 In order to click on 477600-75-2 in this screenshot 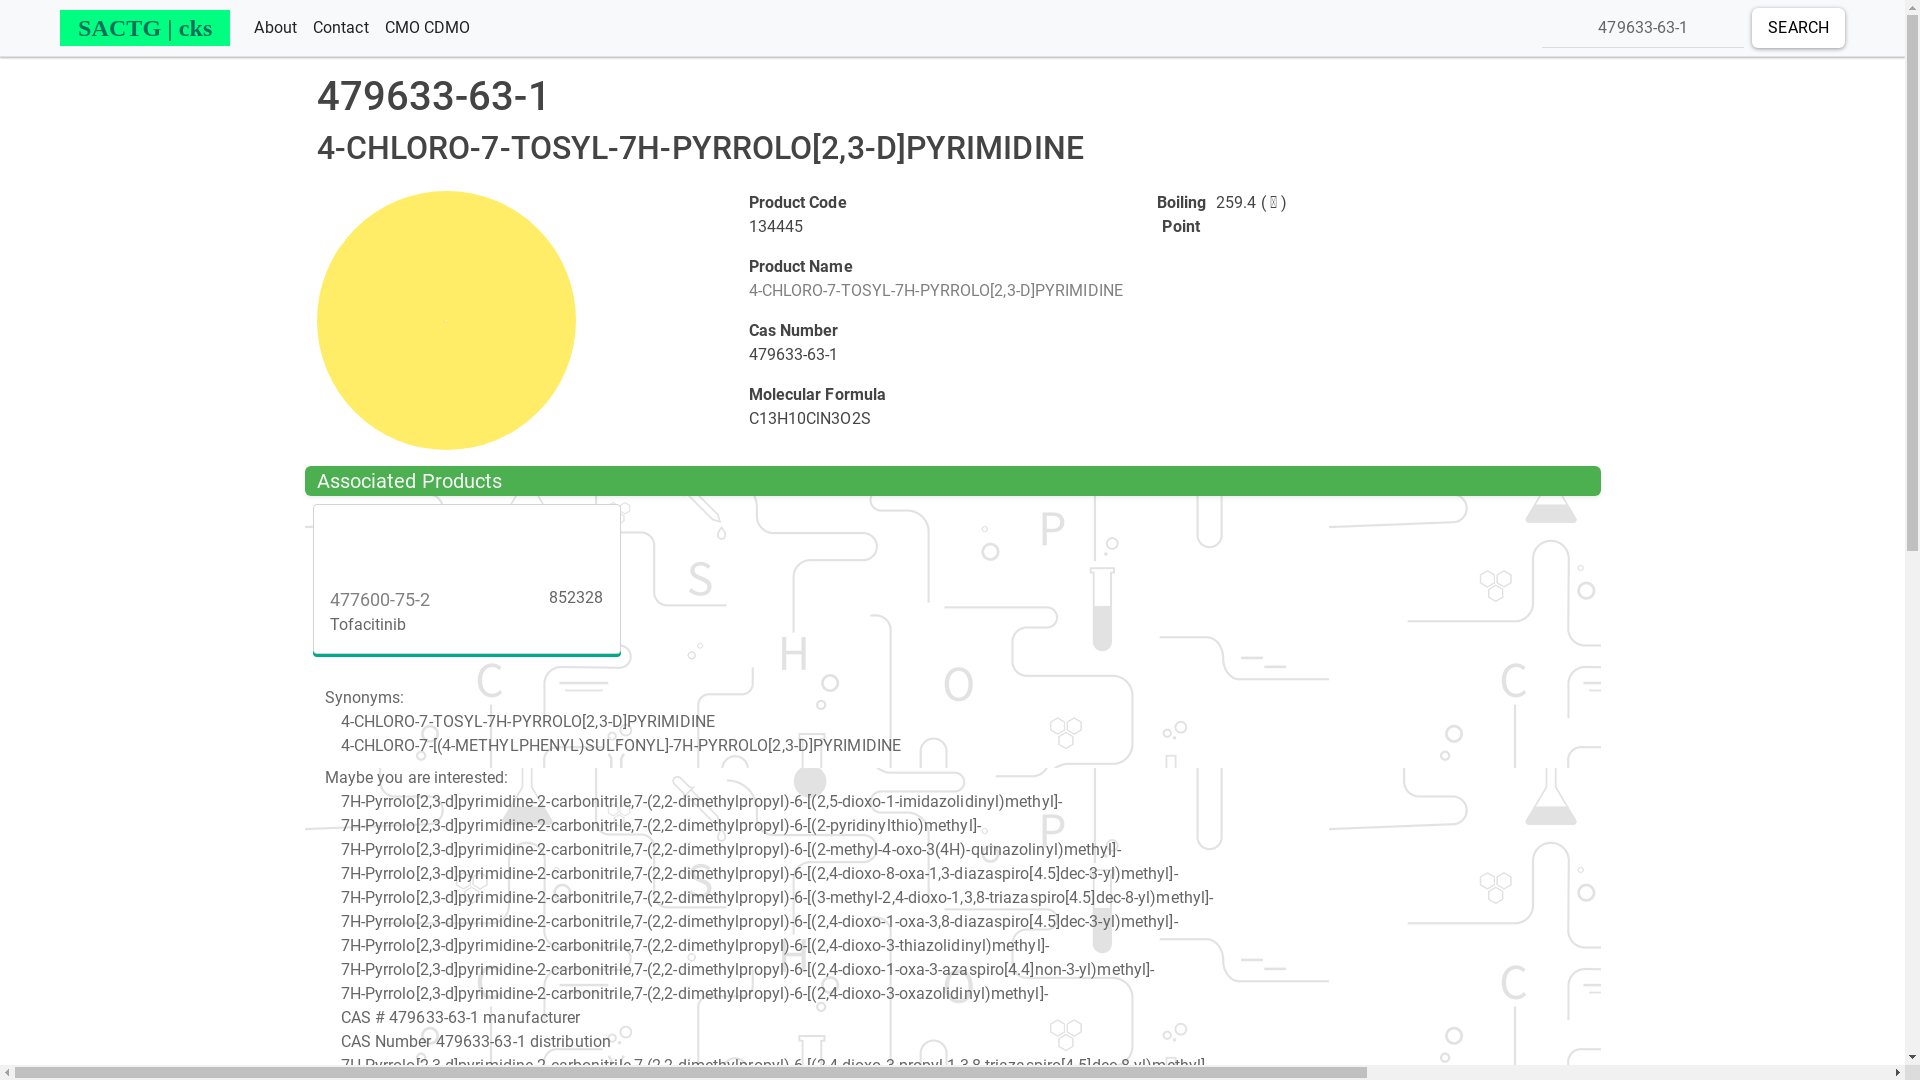, I will do `click(380, 600)`.